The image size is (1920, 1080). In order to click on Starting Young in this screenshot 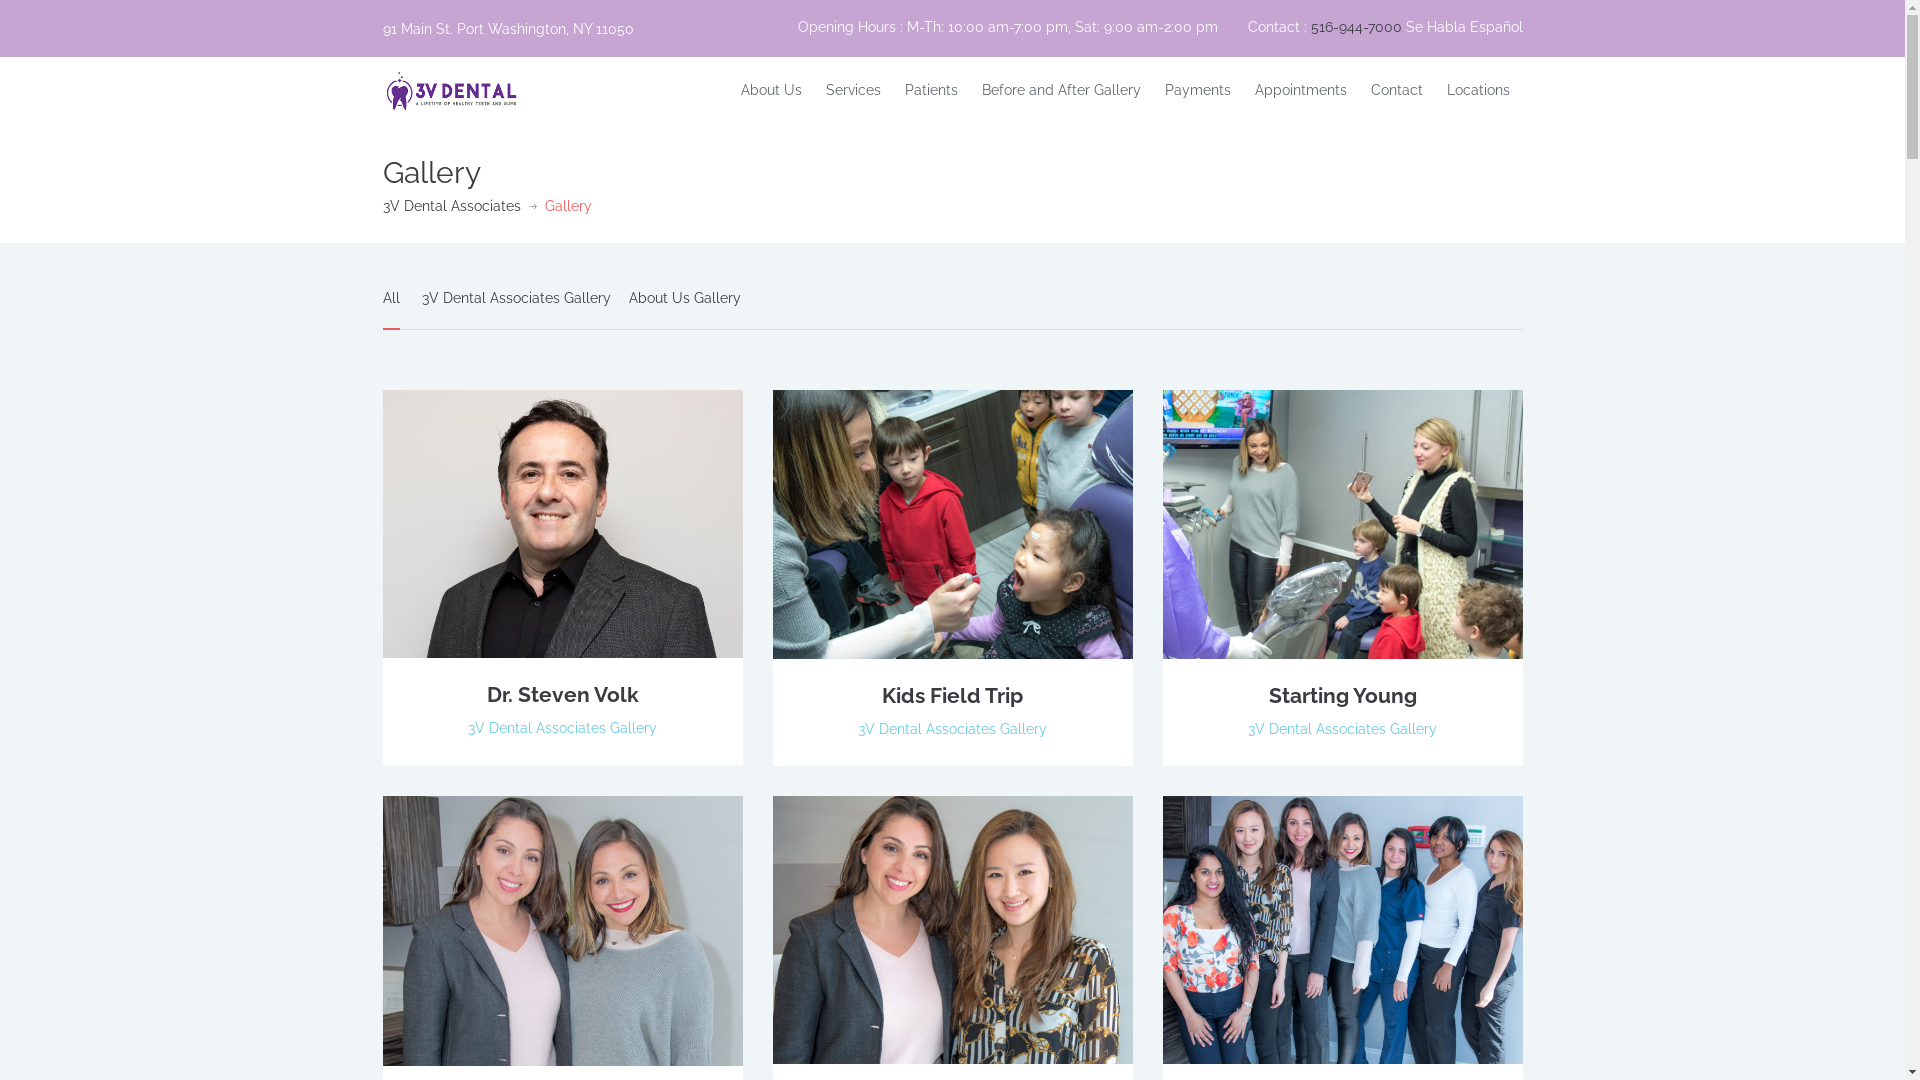, I will do `click(1342, 696)`.